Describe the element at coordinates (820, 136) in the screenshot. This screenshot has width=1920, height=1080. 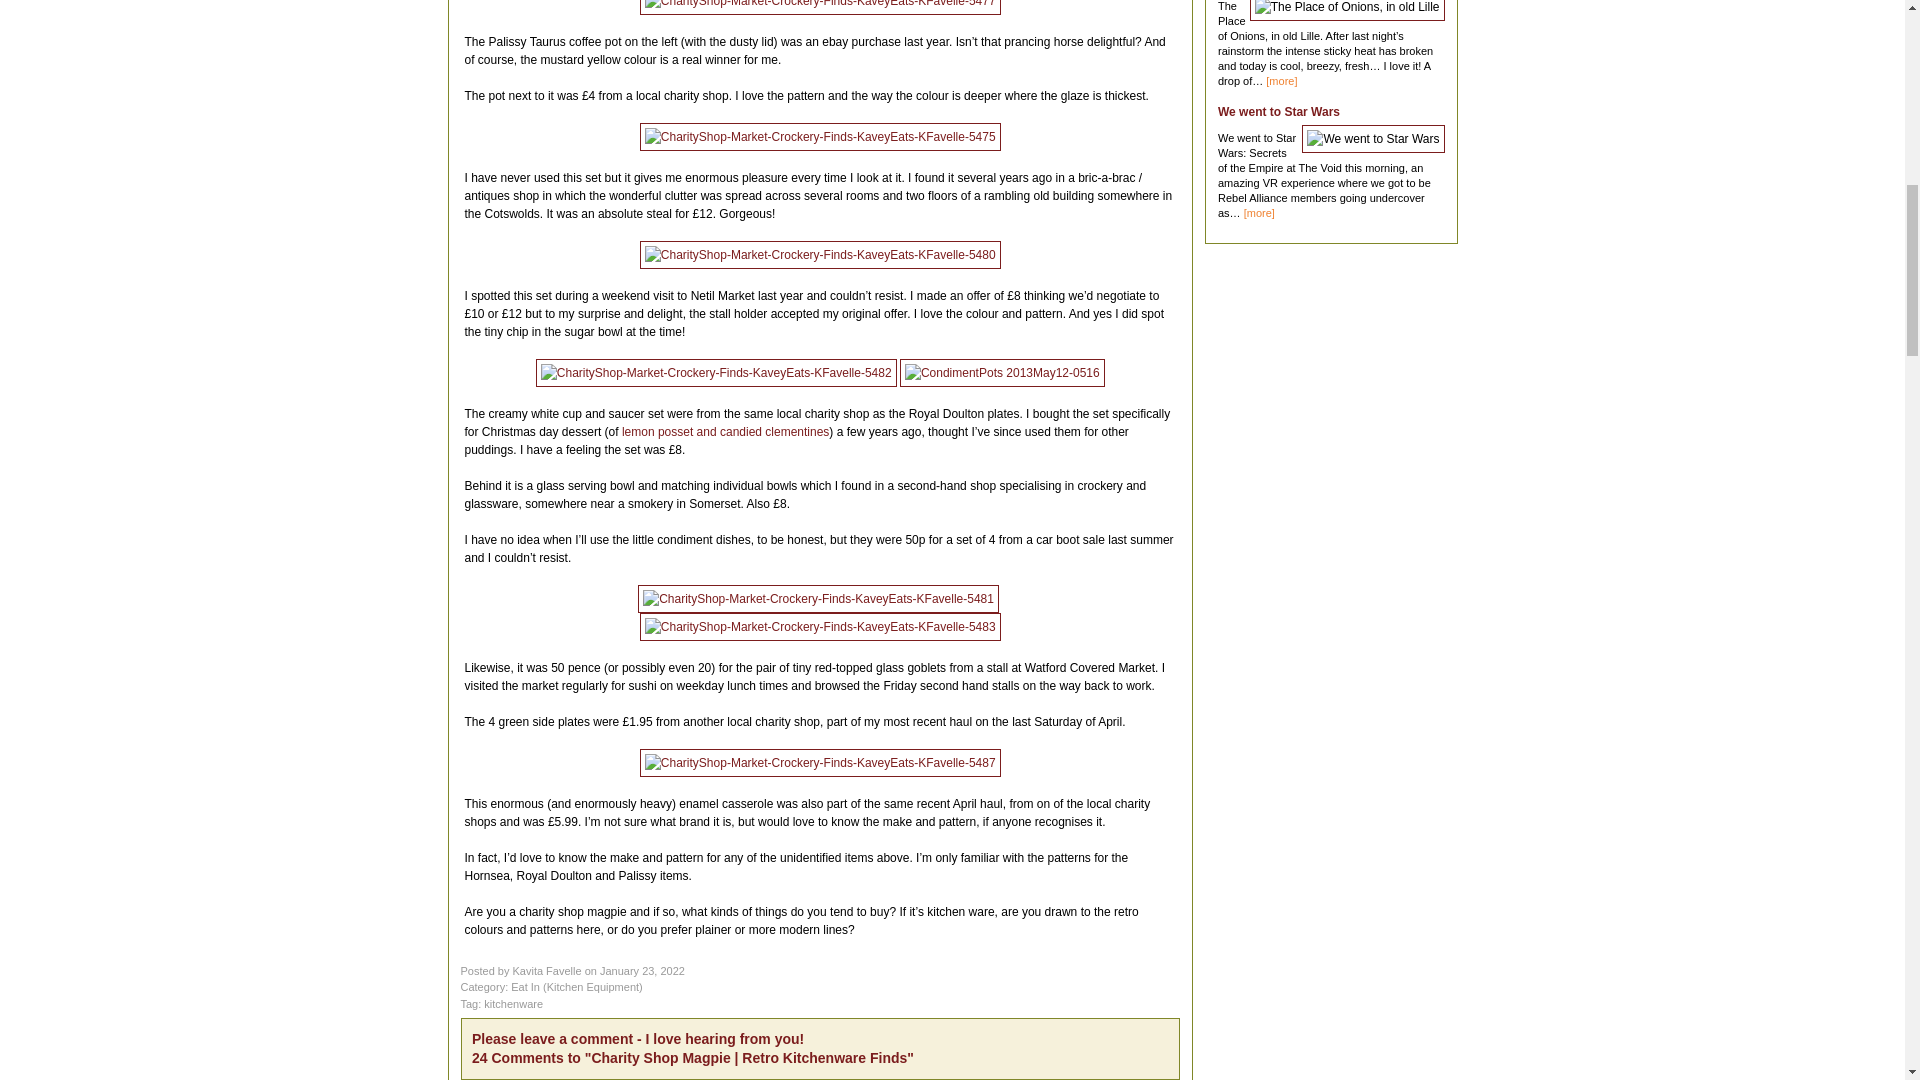
I see `CharityShop-Market-Crockery-Finds-KaveyEats-KFavelle-5475` at that location.